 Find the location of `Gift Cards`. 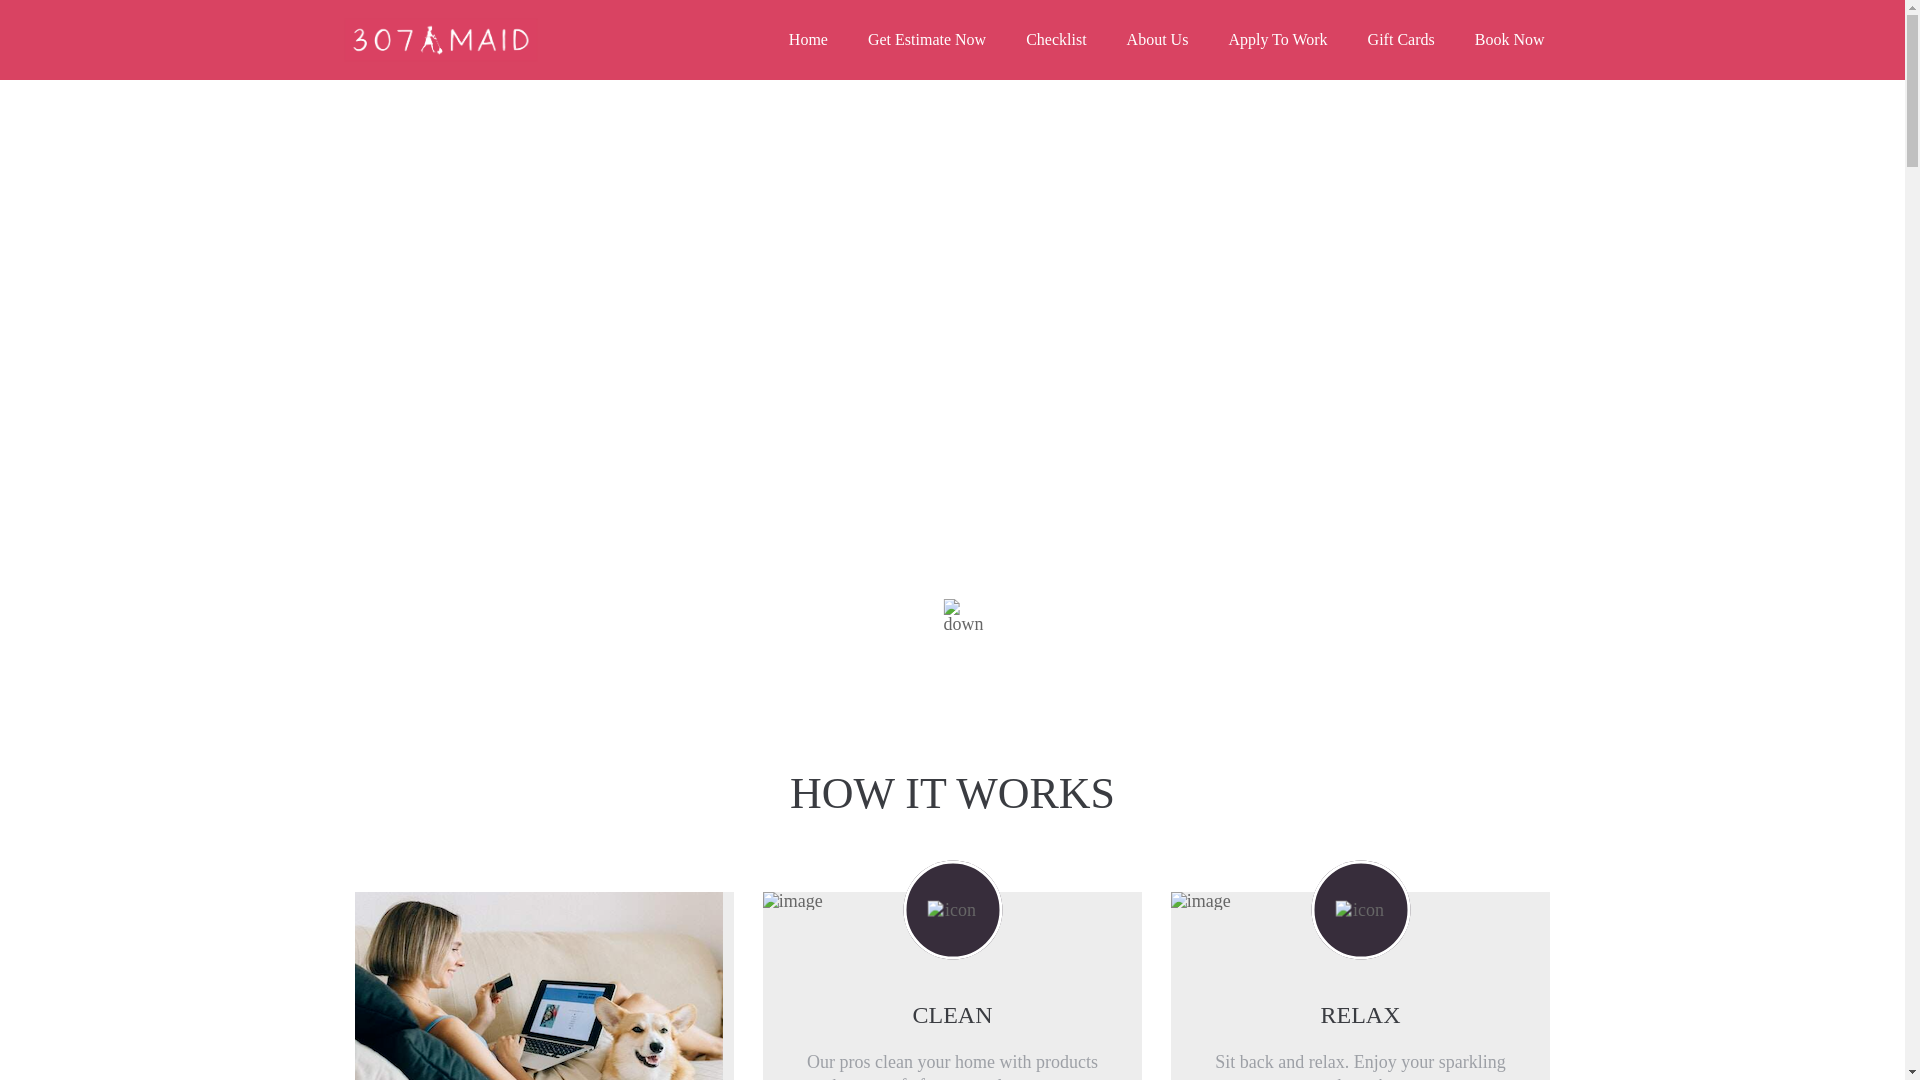

Gift Cards is located at coordinates (1402, 40).